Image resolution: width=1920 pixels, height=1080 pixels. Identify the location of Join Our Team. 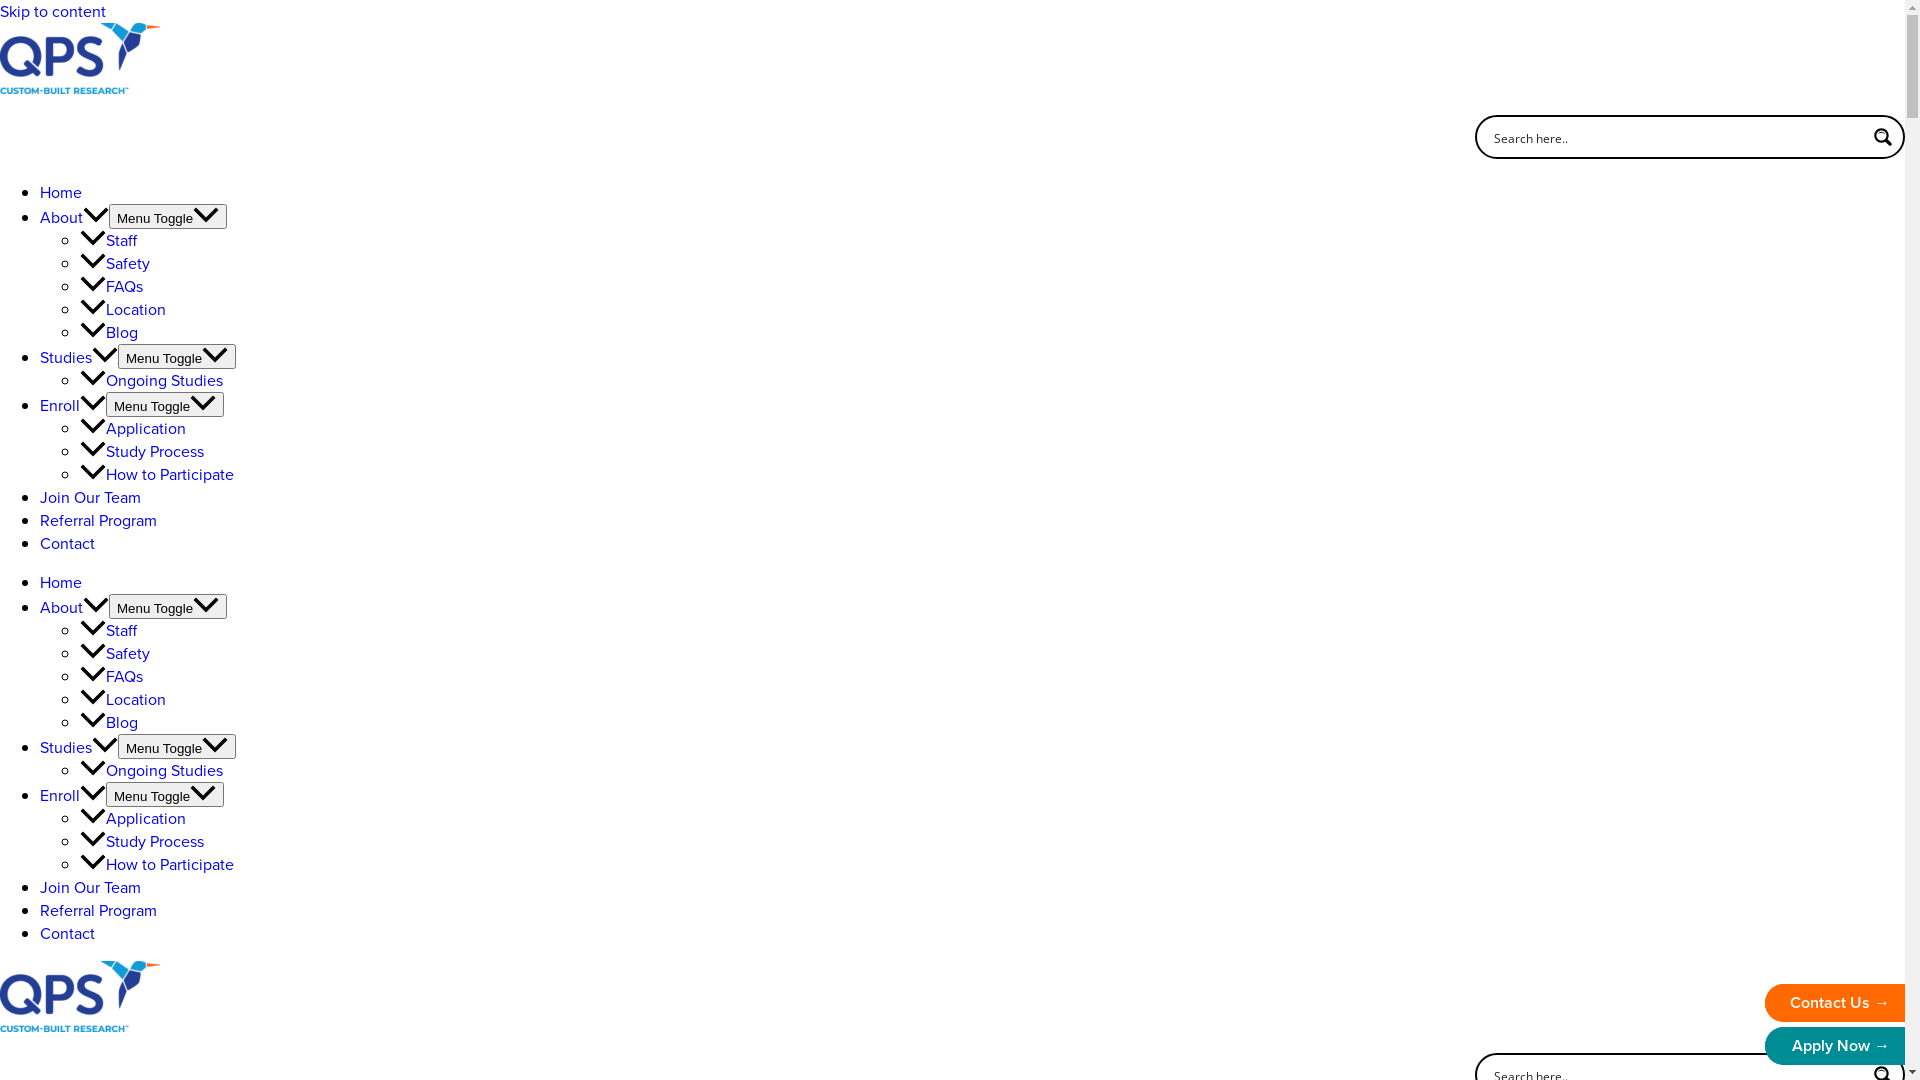
(90, 888).